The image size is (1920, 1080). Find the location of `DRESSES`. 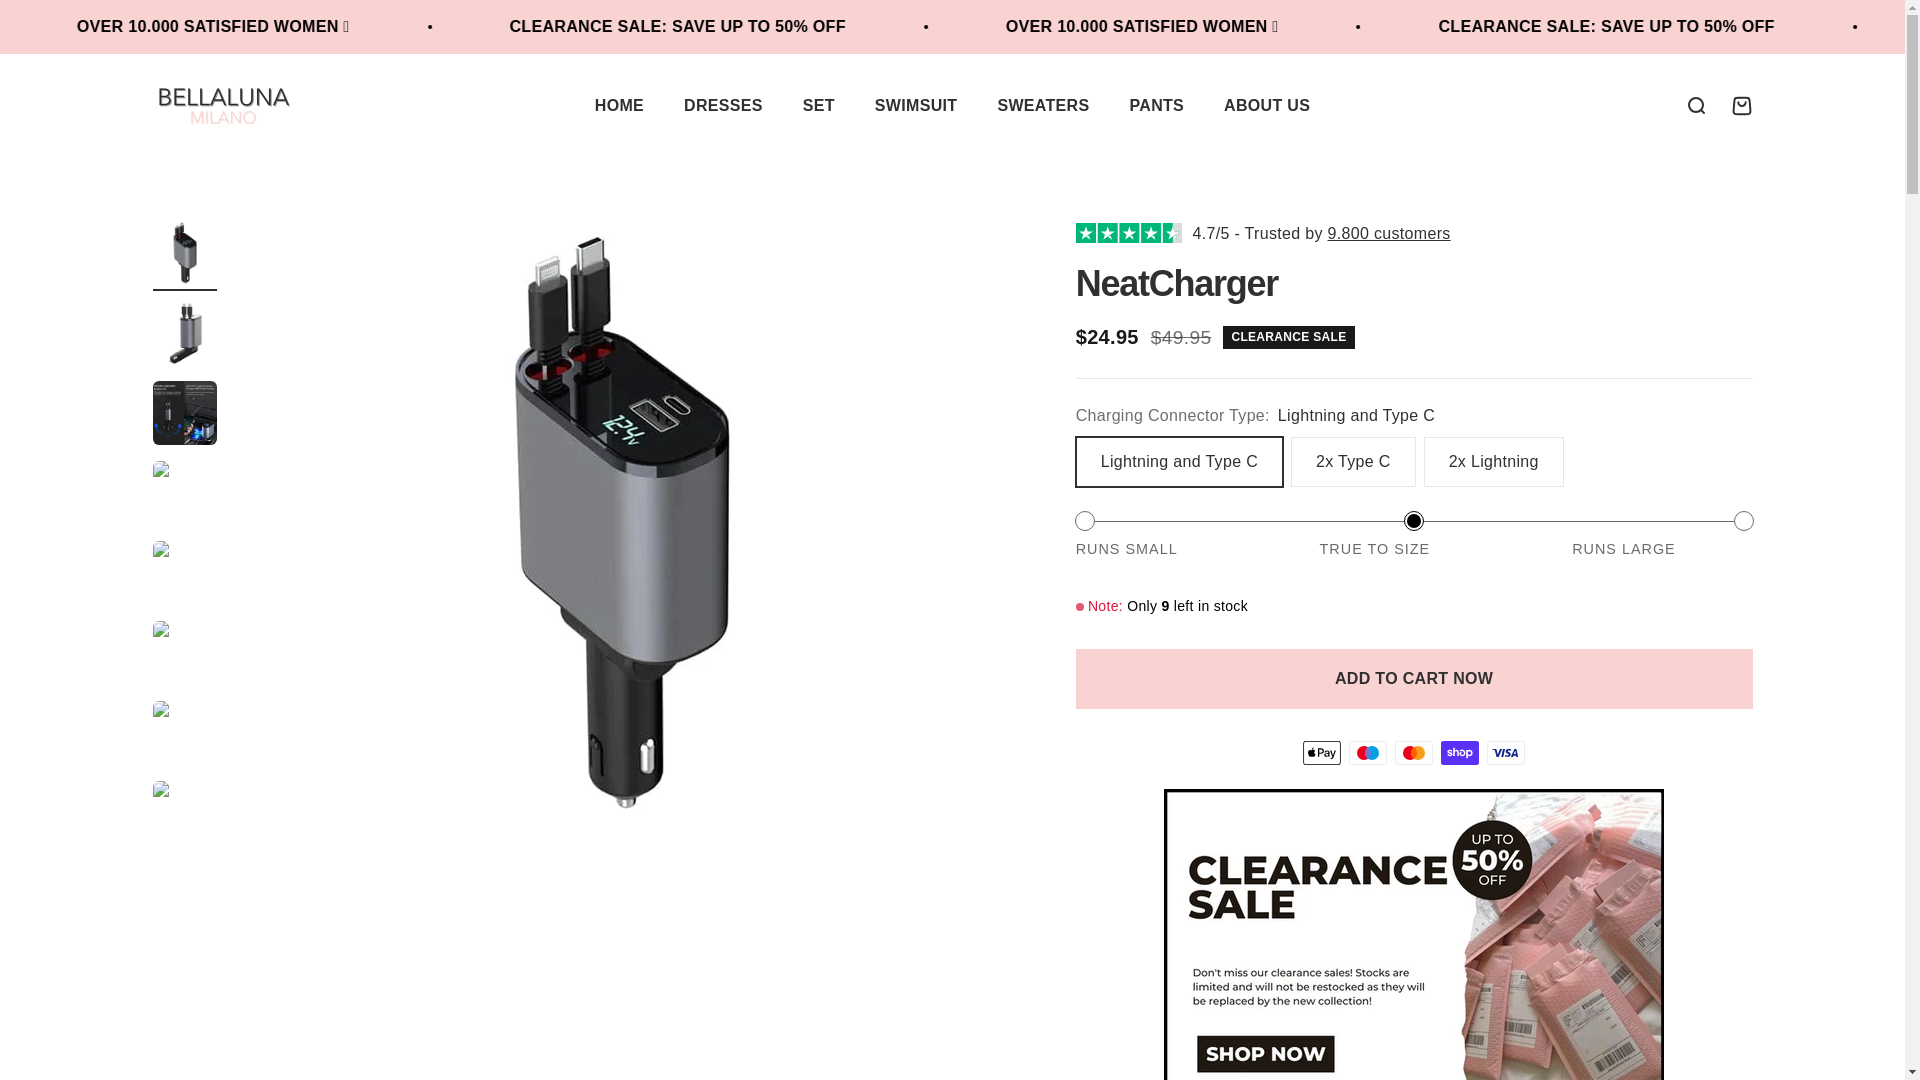

DRESSES is located at coordinates (1156, 106).